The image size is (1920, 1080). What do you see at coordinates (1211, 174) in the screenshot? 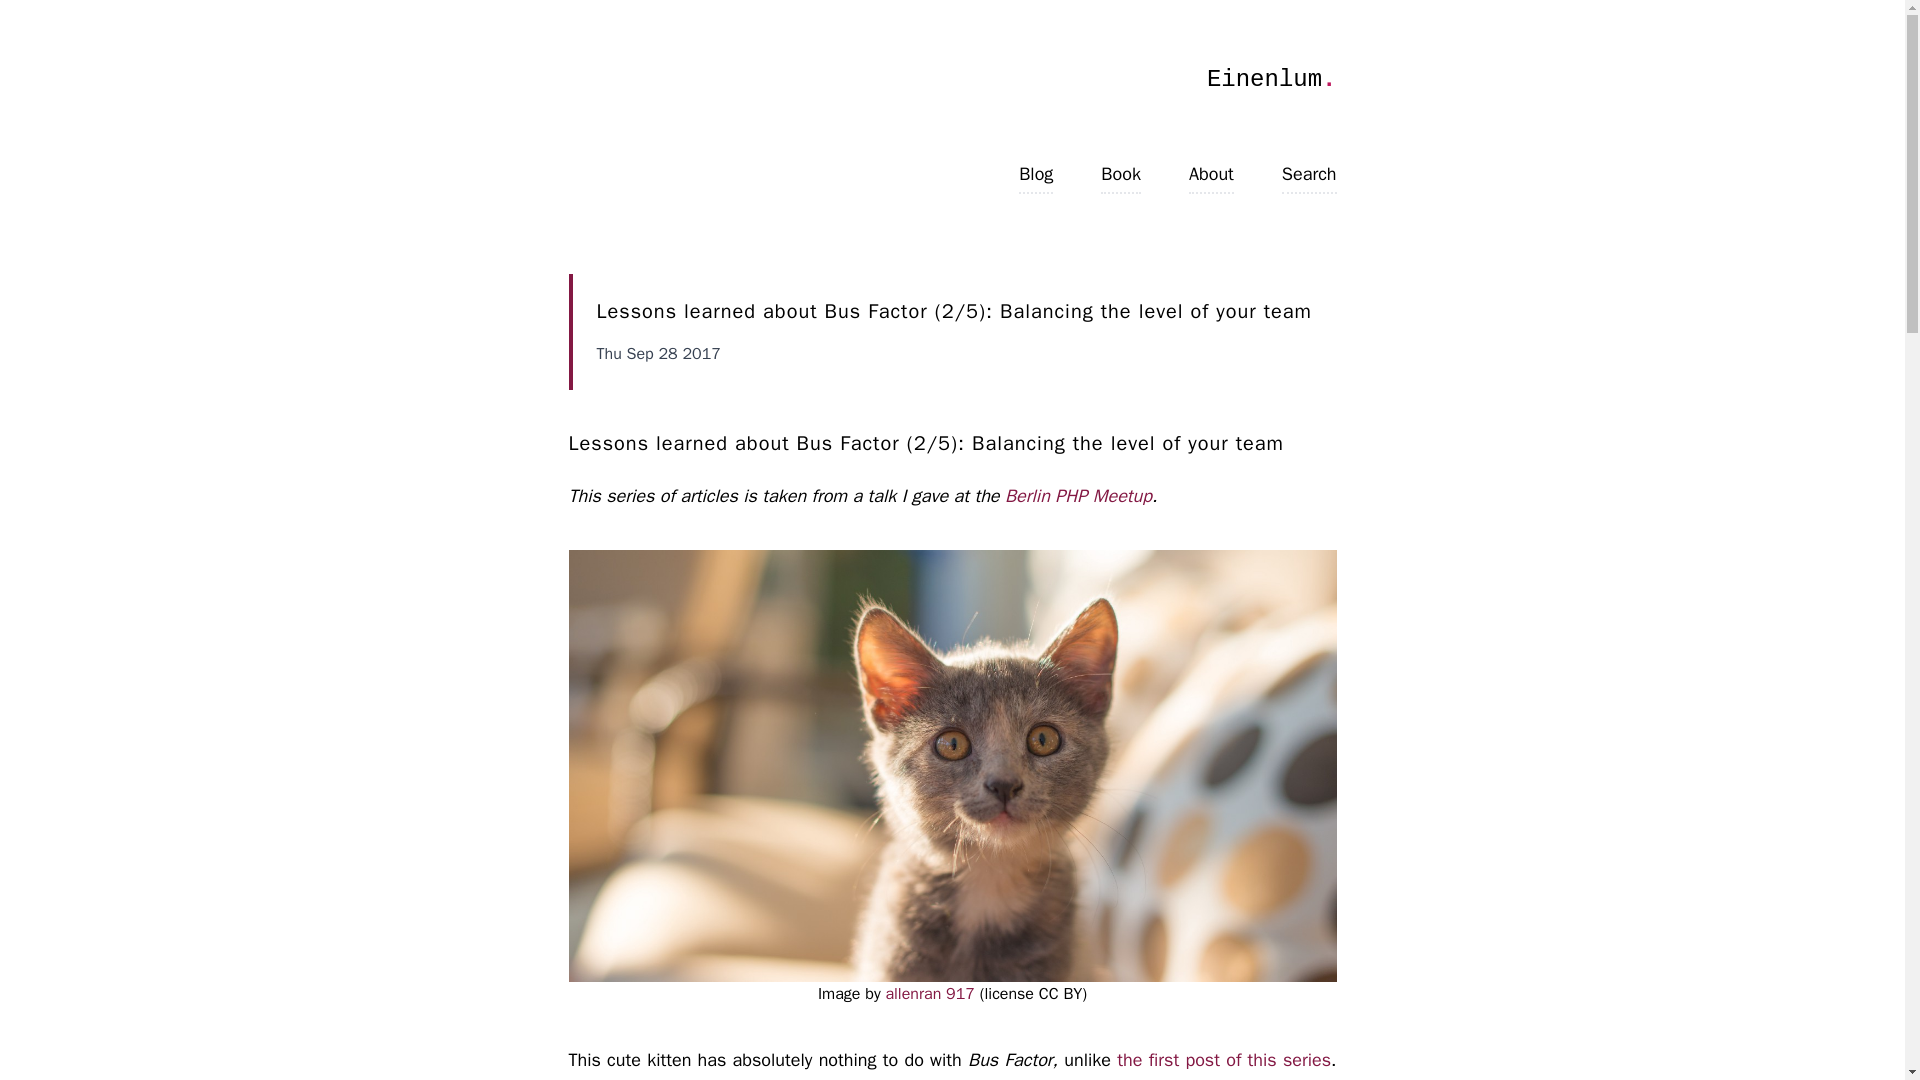
I see `About` at bounding box center [1211, 174].